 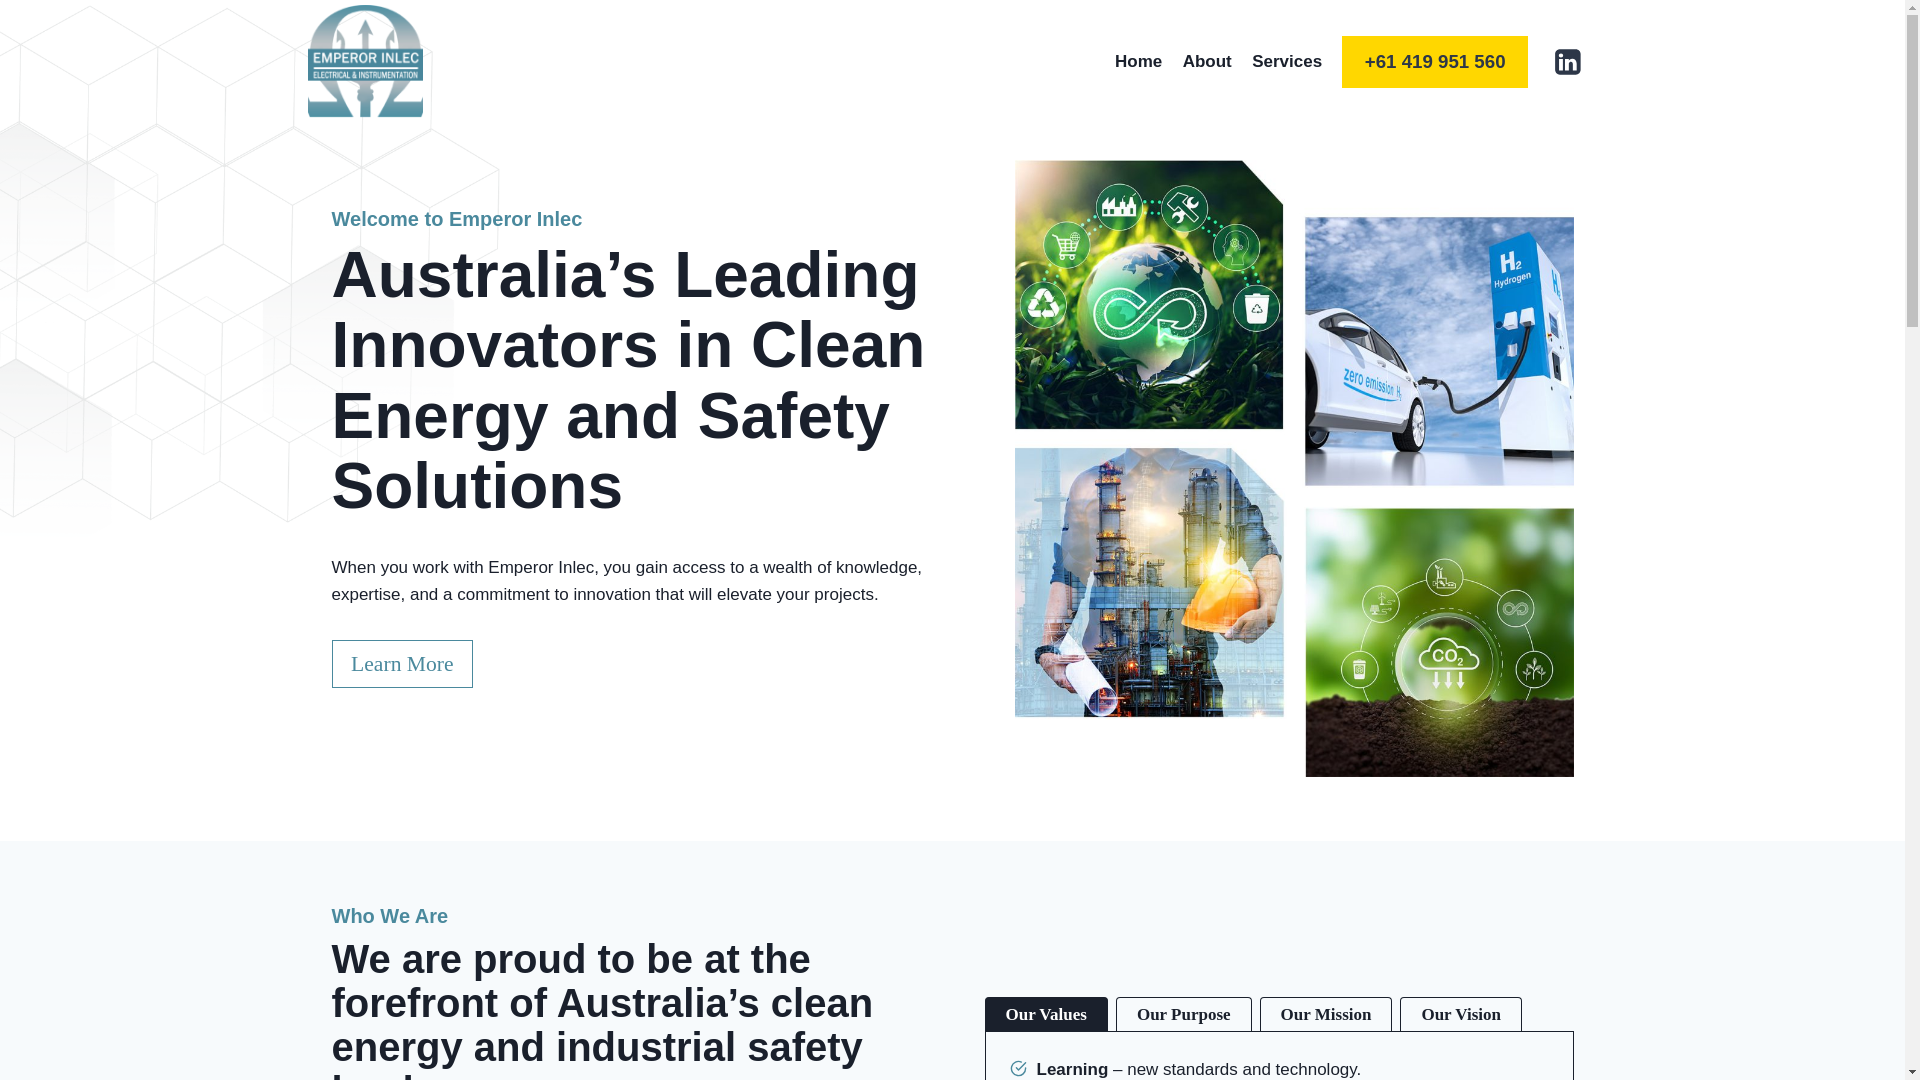 What do you see at coordinates (1184, 1015) in the screenshot?
I see `Our Purpose` at bounding box center [1184, 1015].